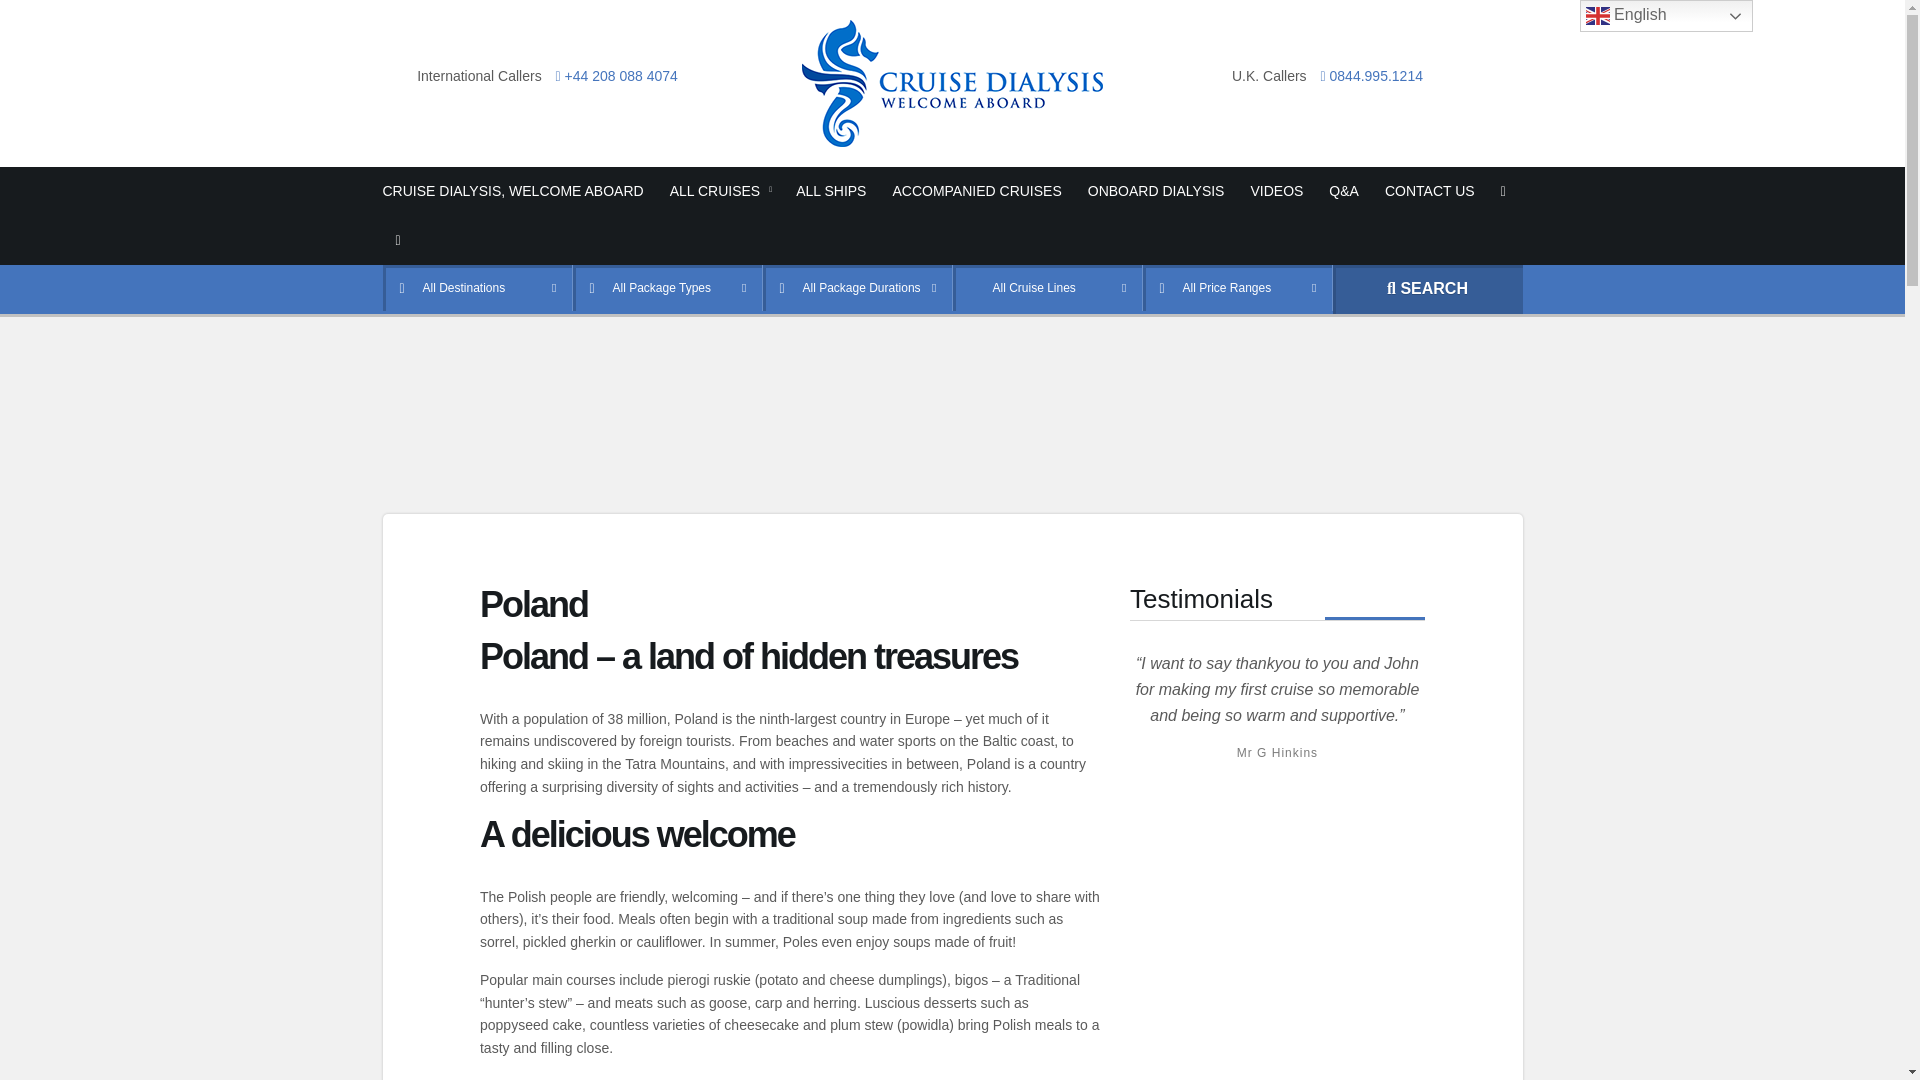 The width and height of the screenshot is (1920, 1080). What do you see at coordinates (1430, 192) in the screenshot?
I see `CONTACT US` at bounding box center [1430, 192].